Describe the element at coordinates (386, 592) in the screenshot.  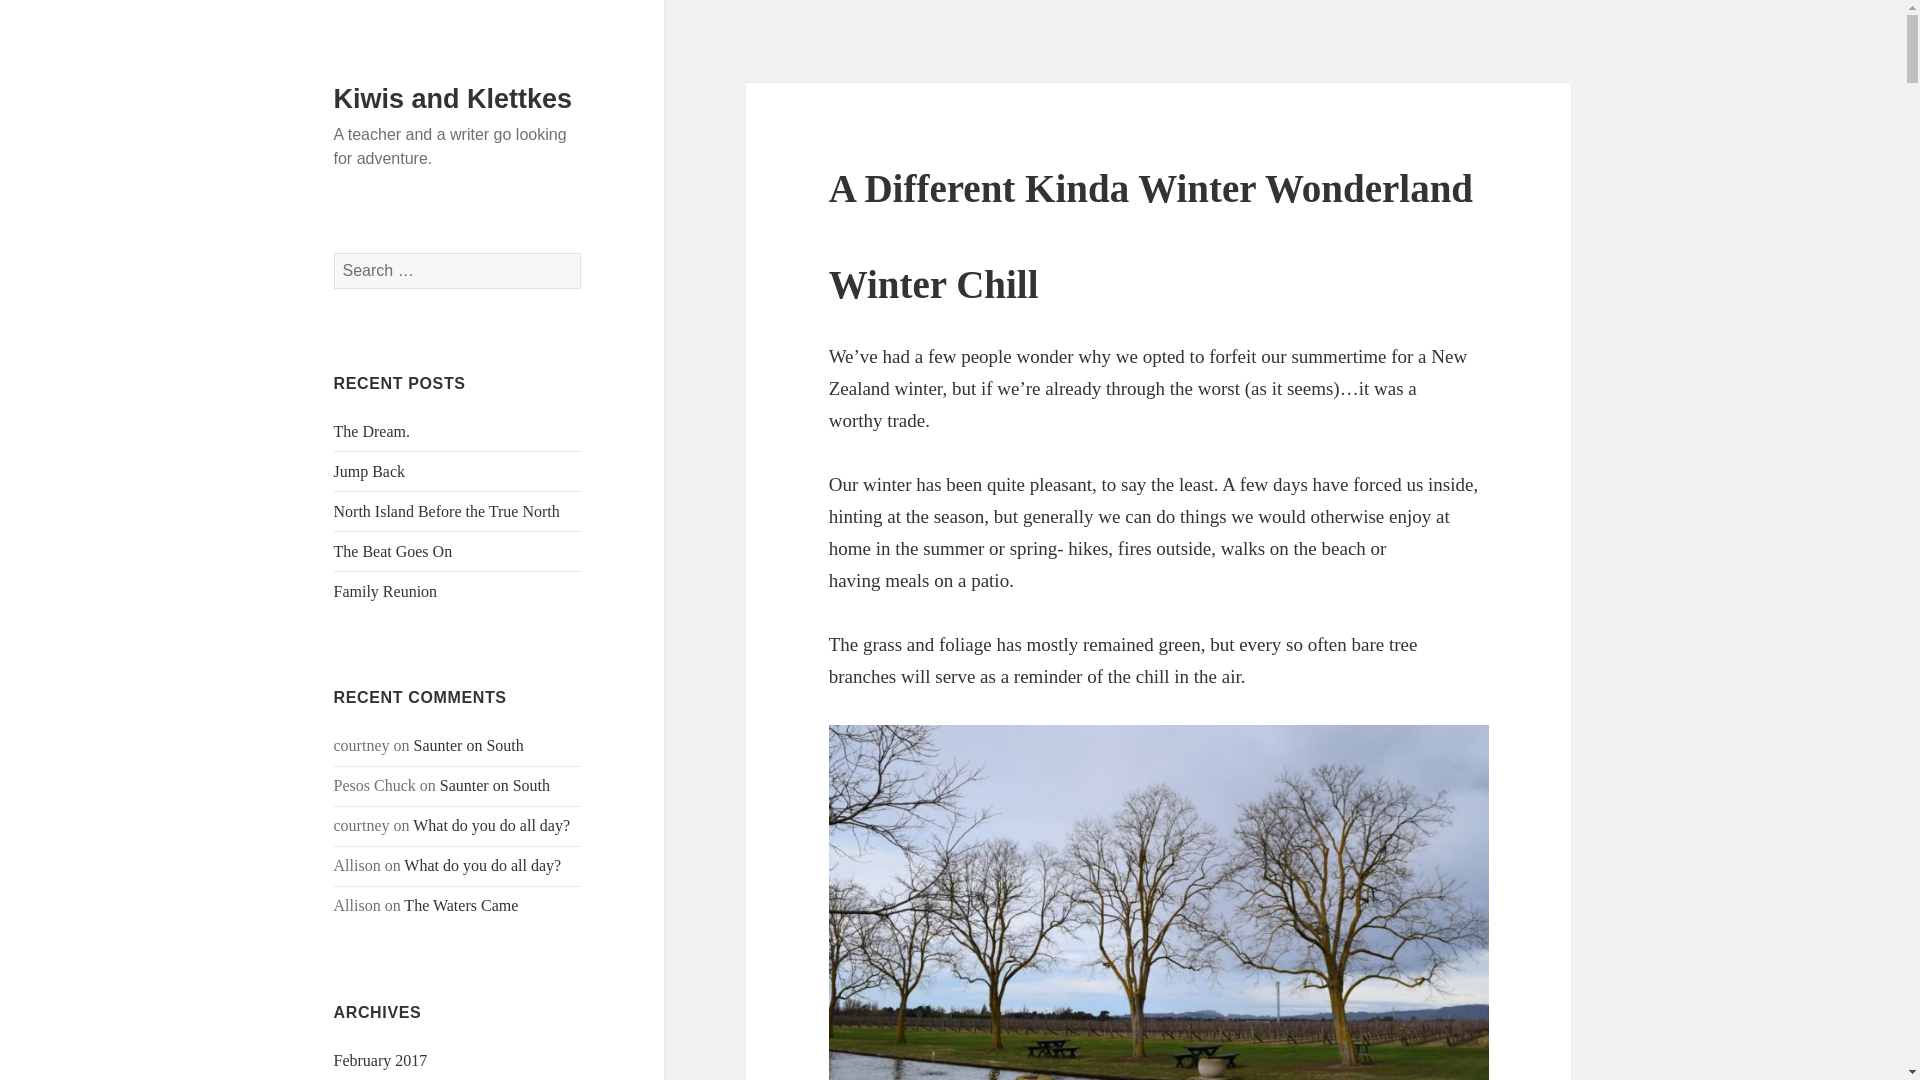
I see `Family Reunion` at that location.